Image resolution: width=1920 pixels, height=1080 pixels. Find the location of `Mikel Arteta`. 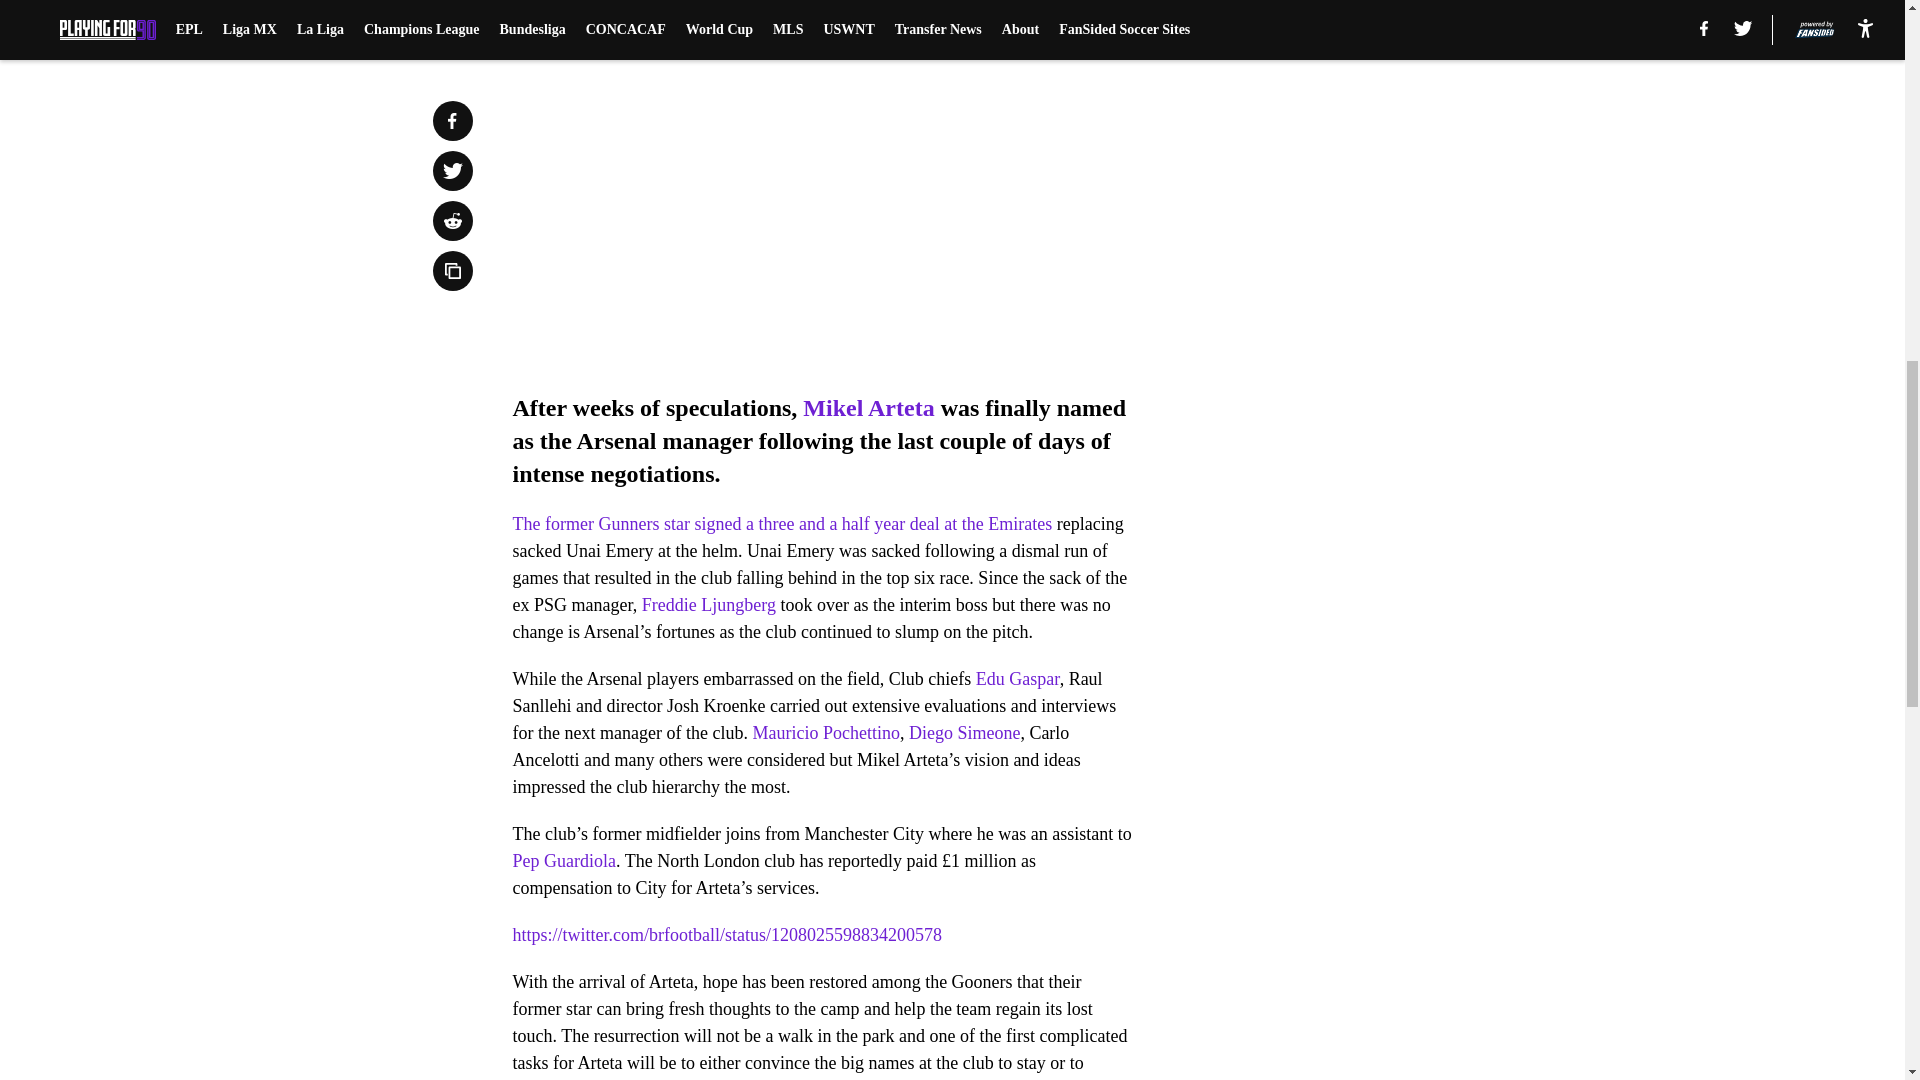

Mikel Arteta is located at coordinates (868, 408).